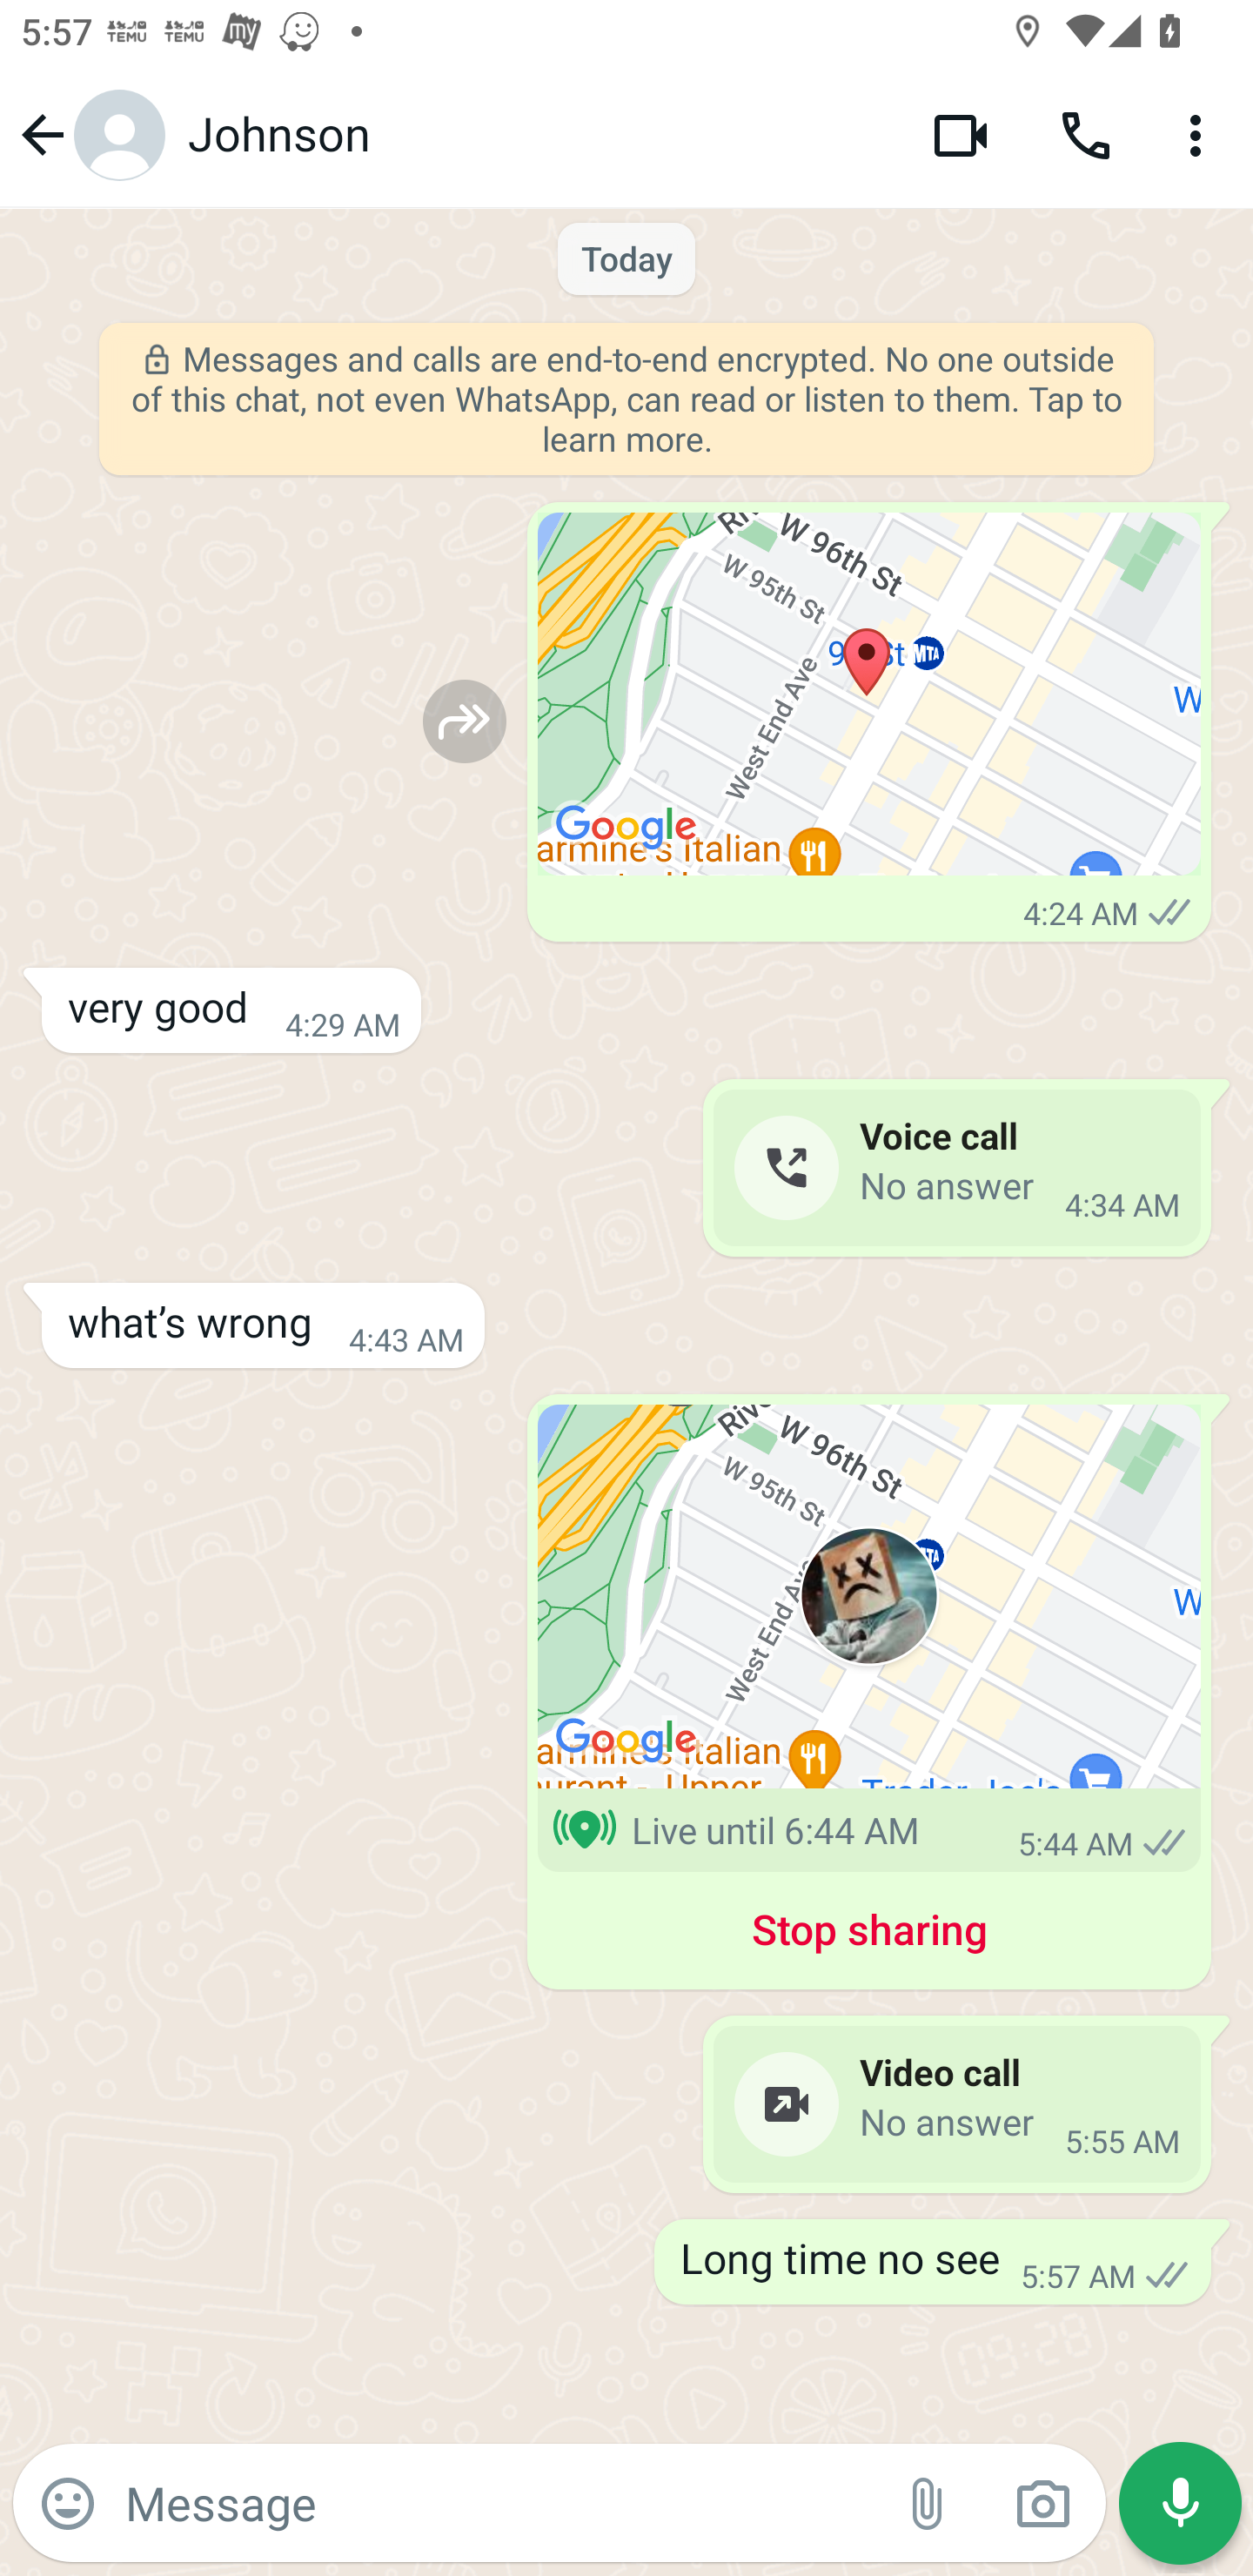 The image size is (1253, 2576). What do you see at coordinates (961, 134) in the screenshot?
I see `Video call` at bounding box center [961, 134].